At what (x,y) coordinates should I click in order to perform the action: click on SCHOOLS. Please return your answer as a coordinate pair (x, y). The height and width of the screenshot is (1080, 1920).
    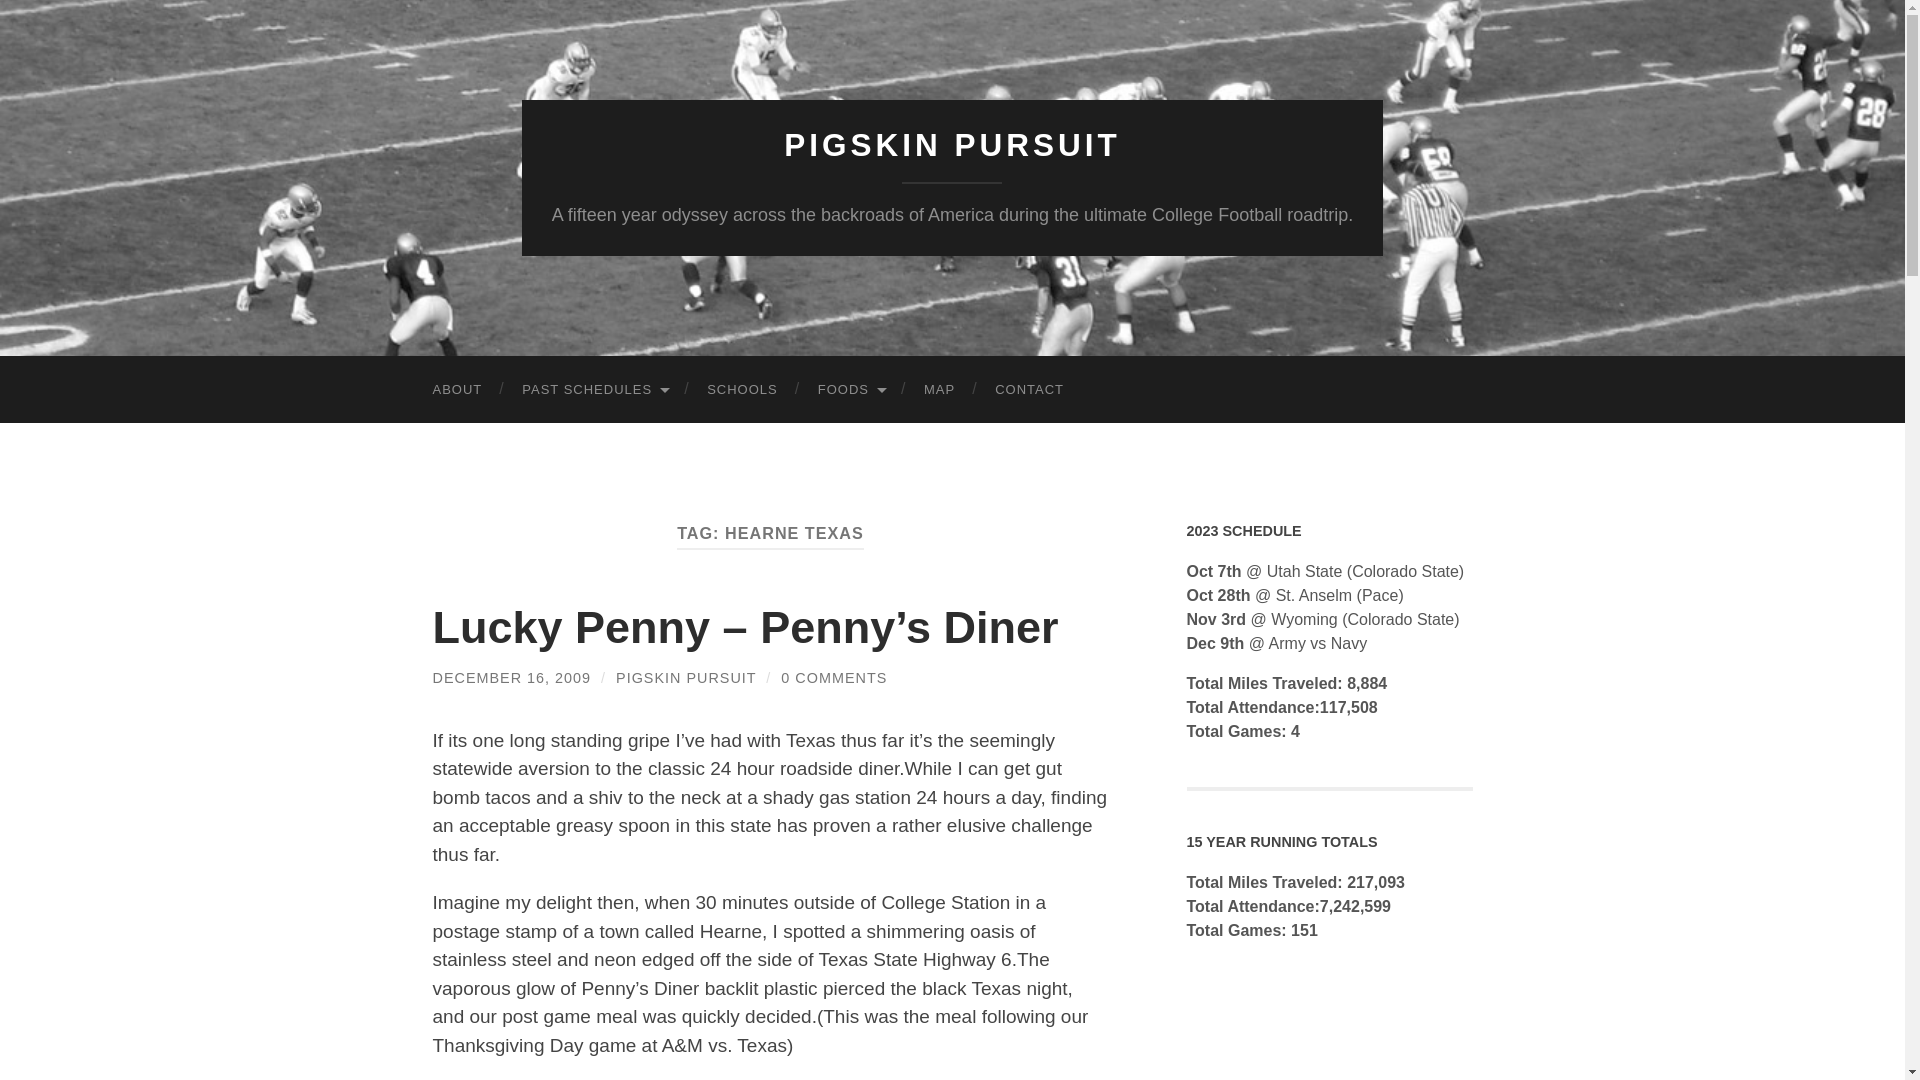
    Looking at the image, I should click on (742, 390).